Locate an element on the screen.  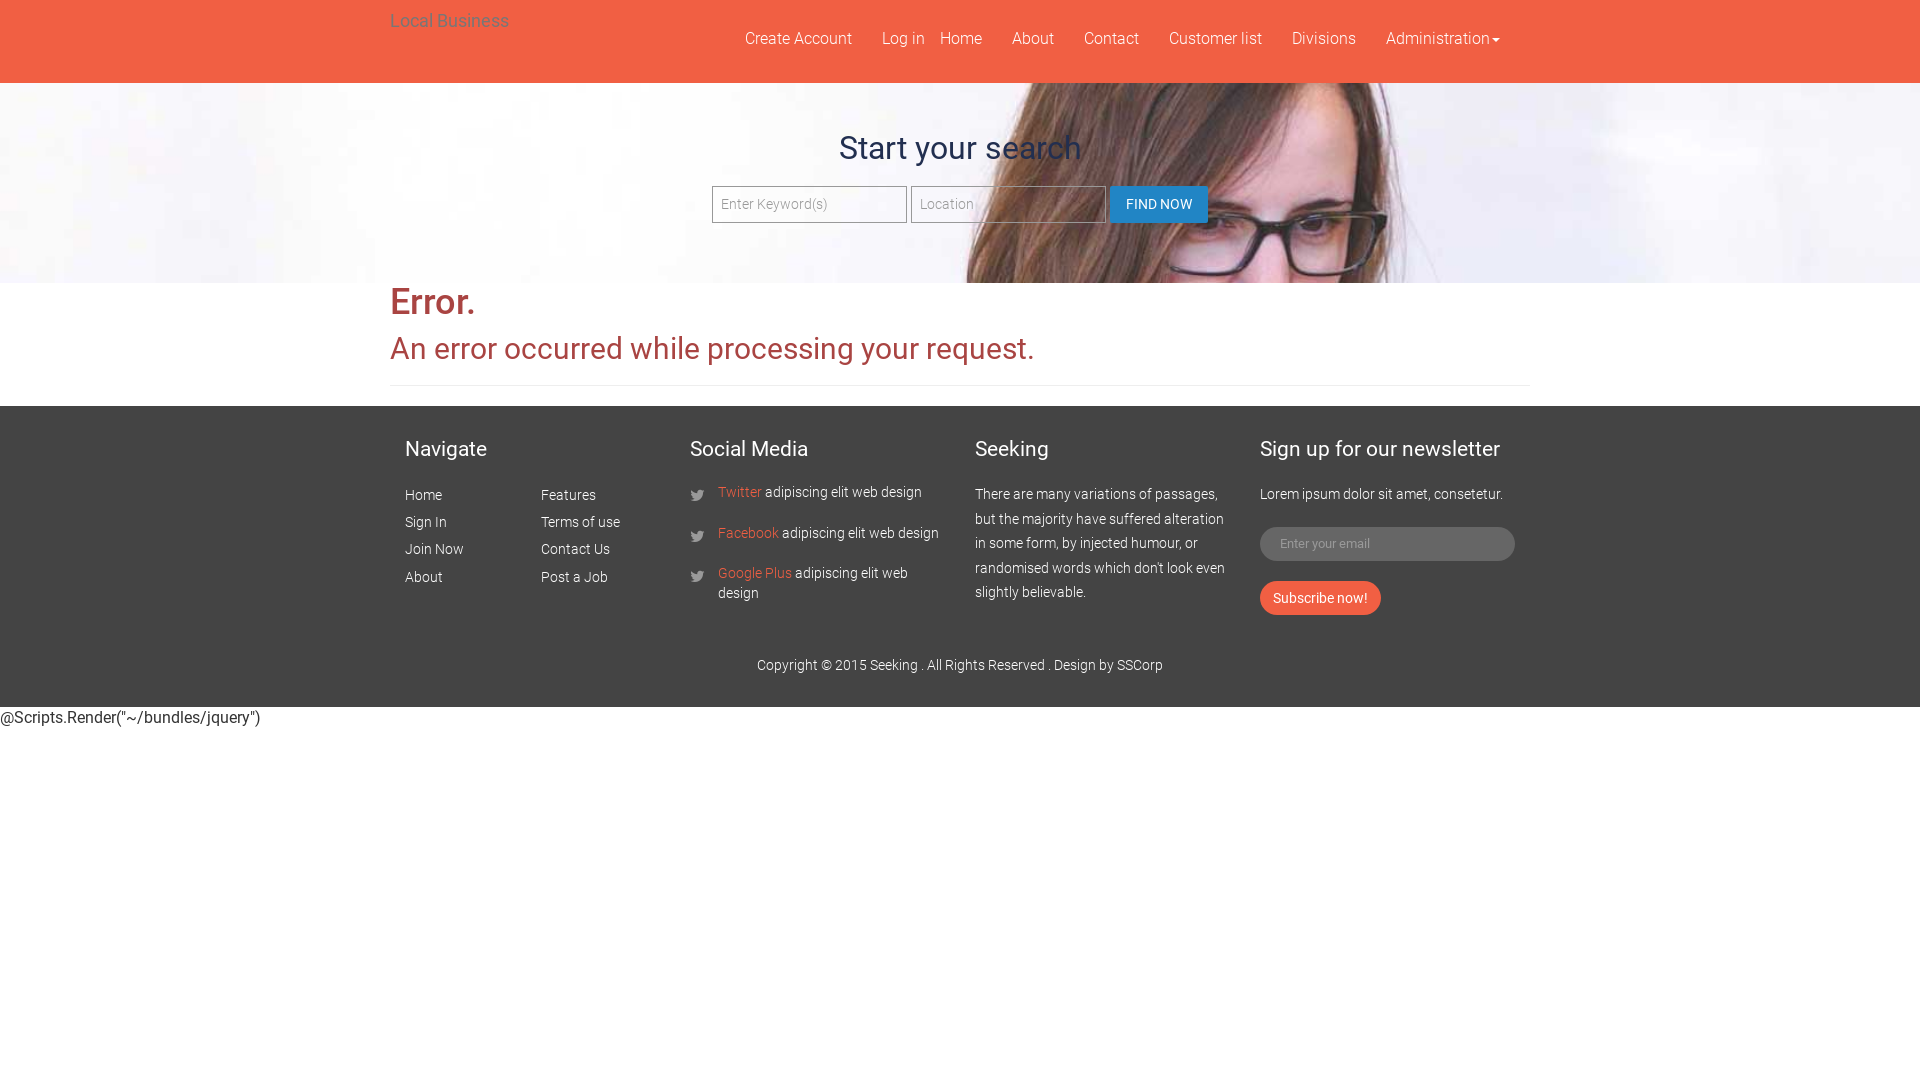
Administration is located at coordinates (1443, 39).